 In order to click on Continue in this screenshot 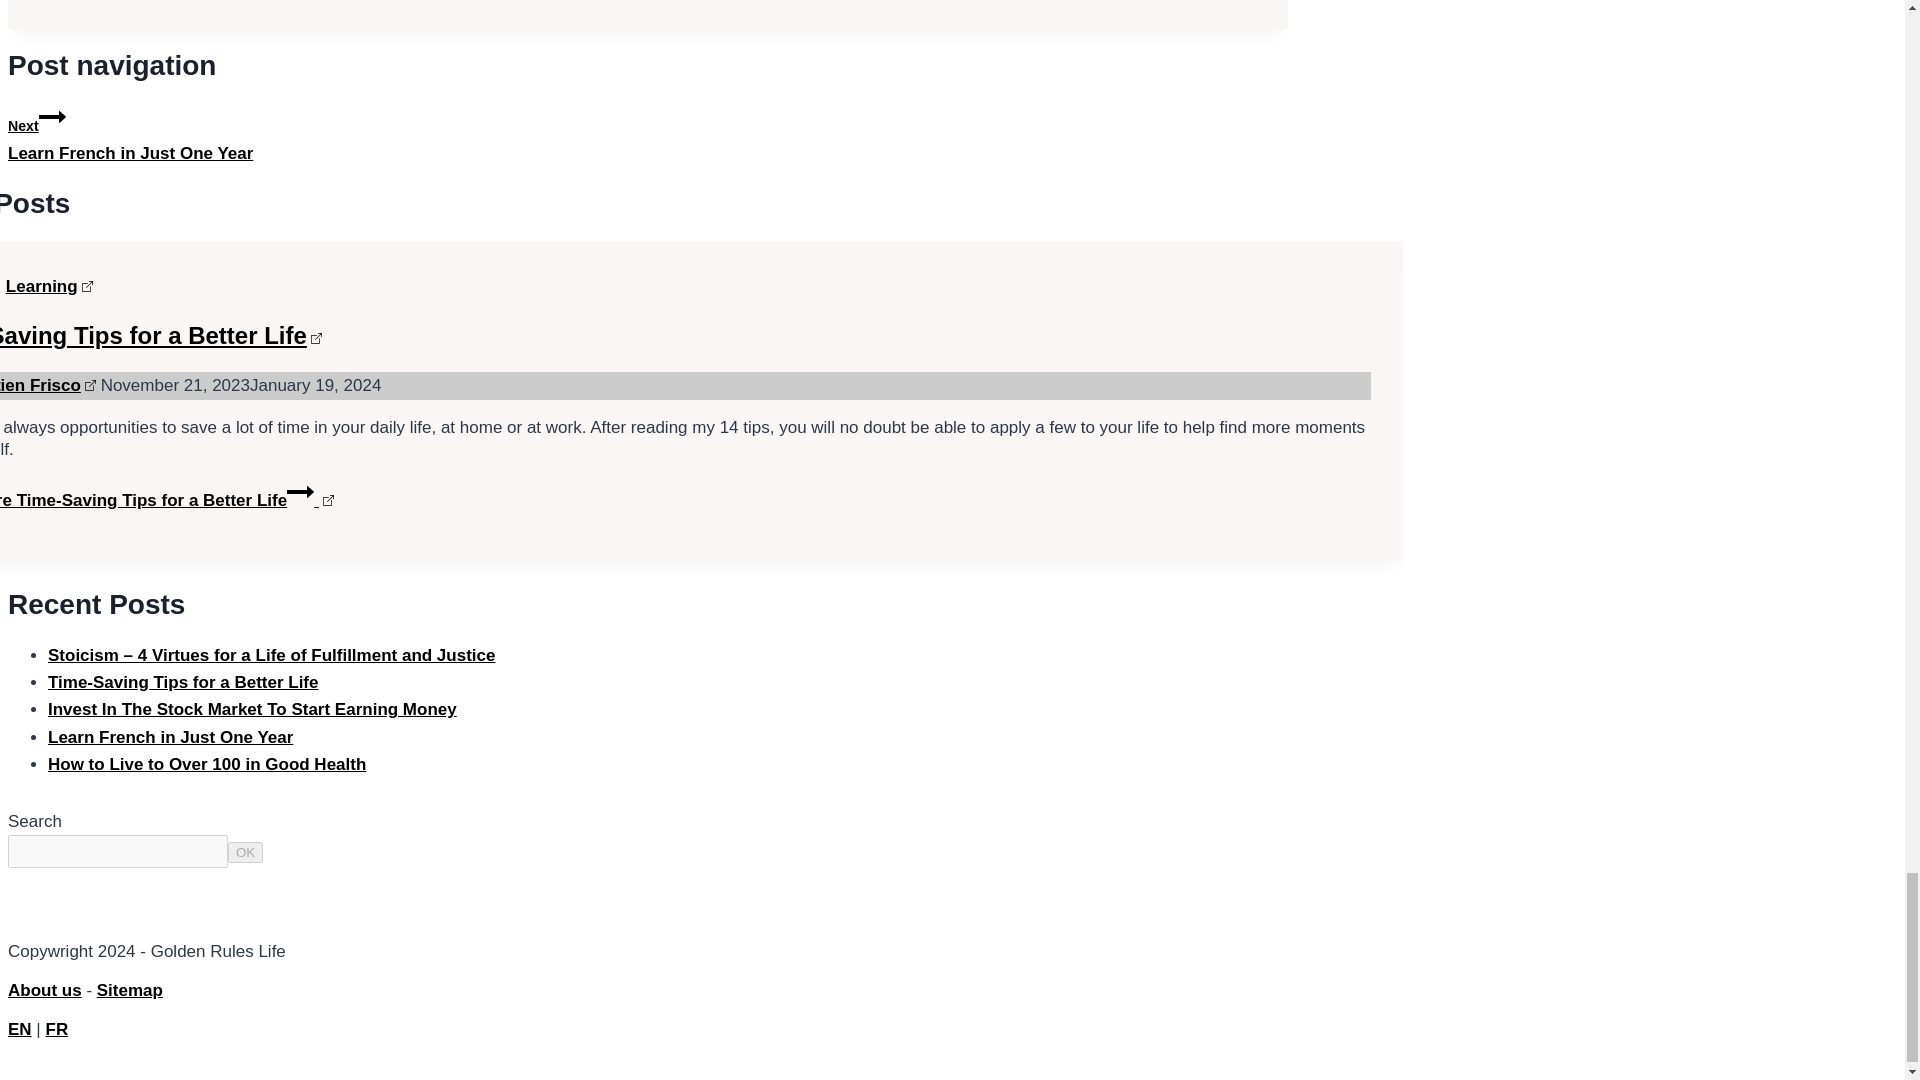, I will do `click(52, 116)`.